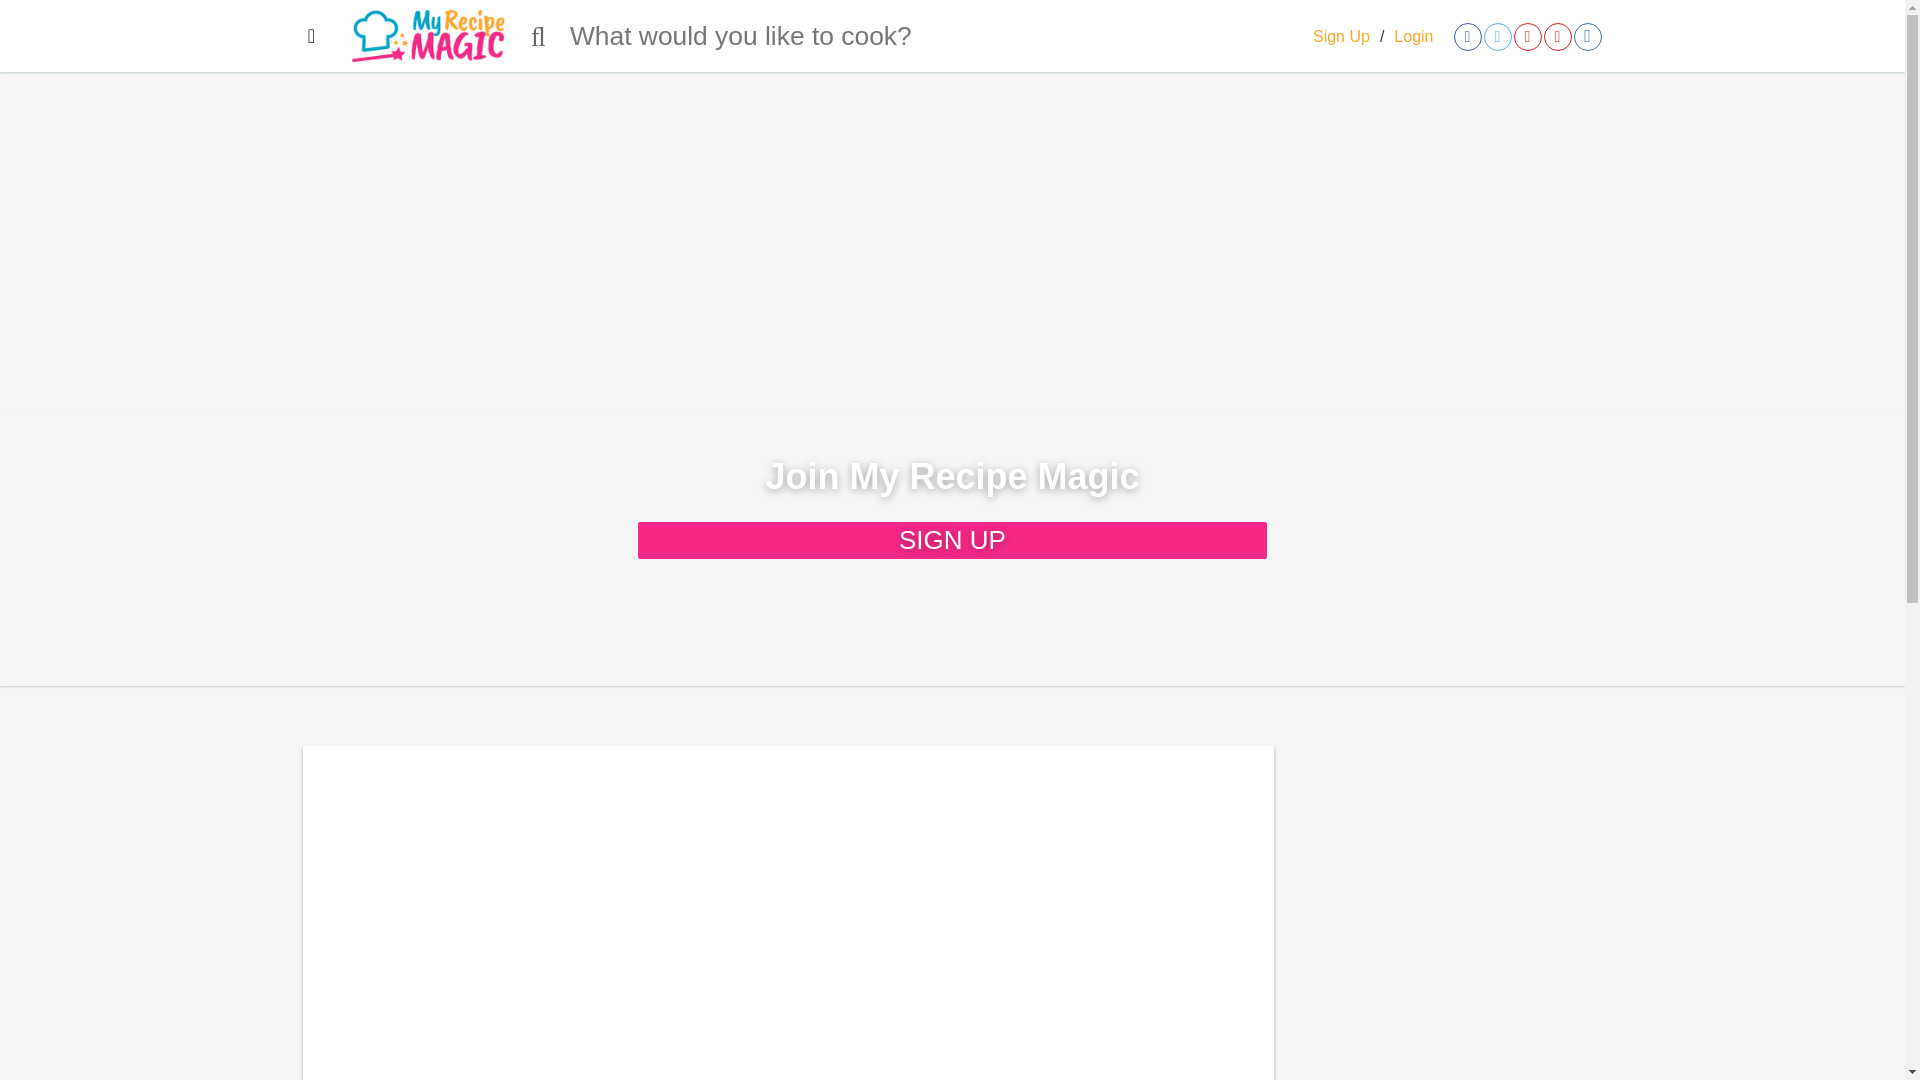 The height and width of the screenshot is (1080, 1920). What do you see at coordinates (428, 36) in the screenshot?
I see `My recipe Magic` at bounding box center [428, 36].